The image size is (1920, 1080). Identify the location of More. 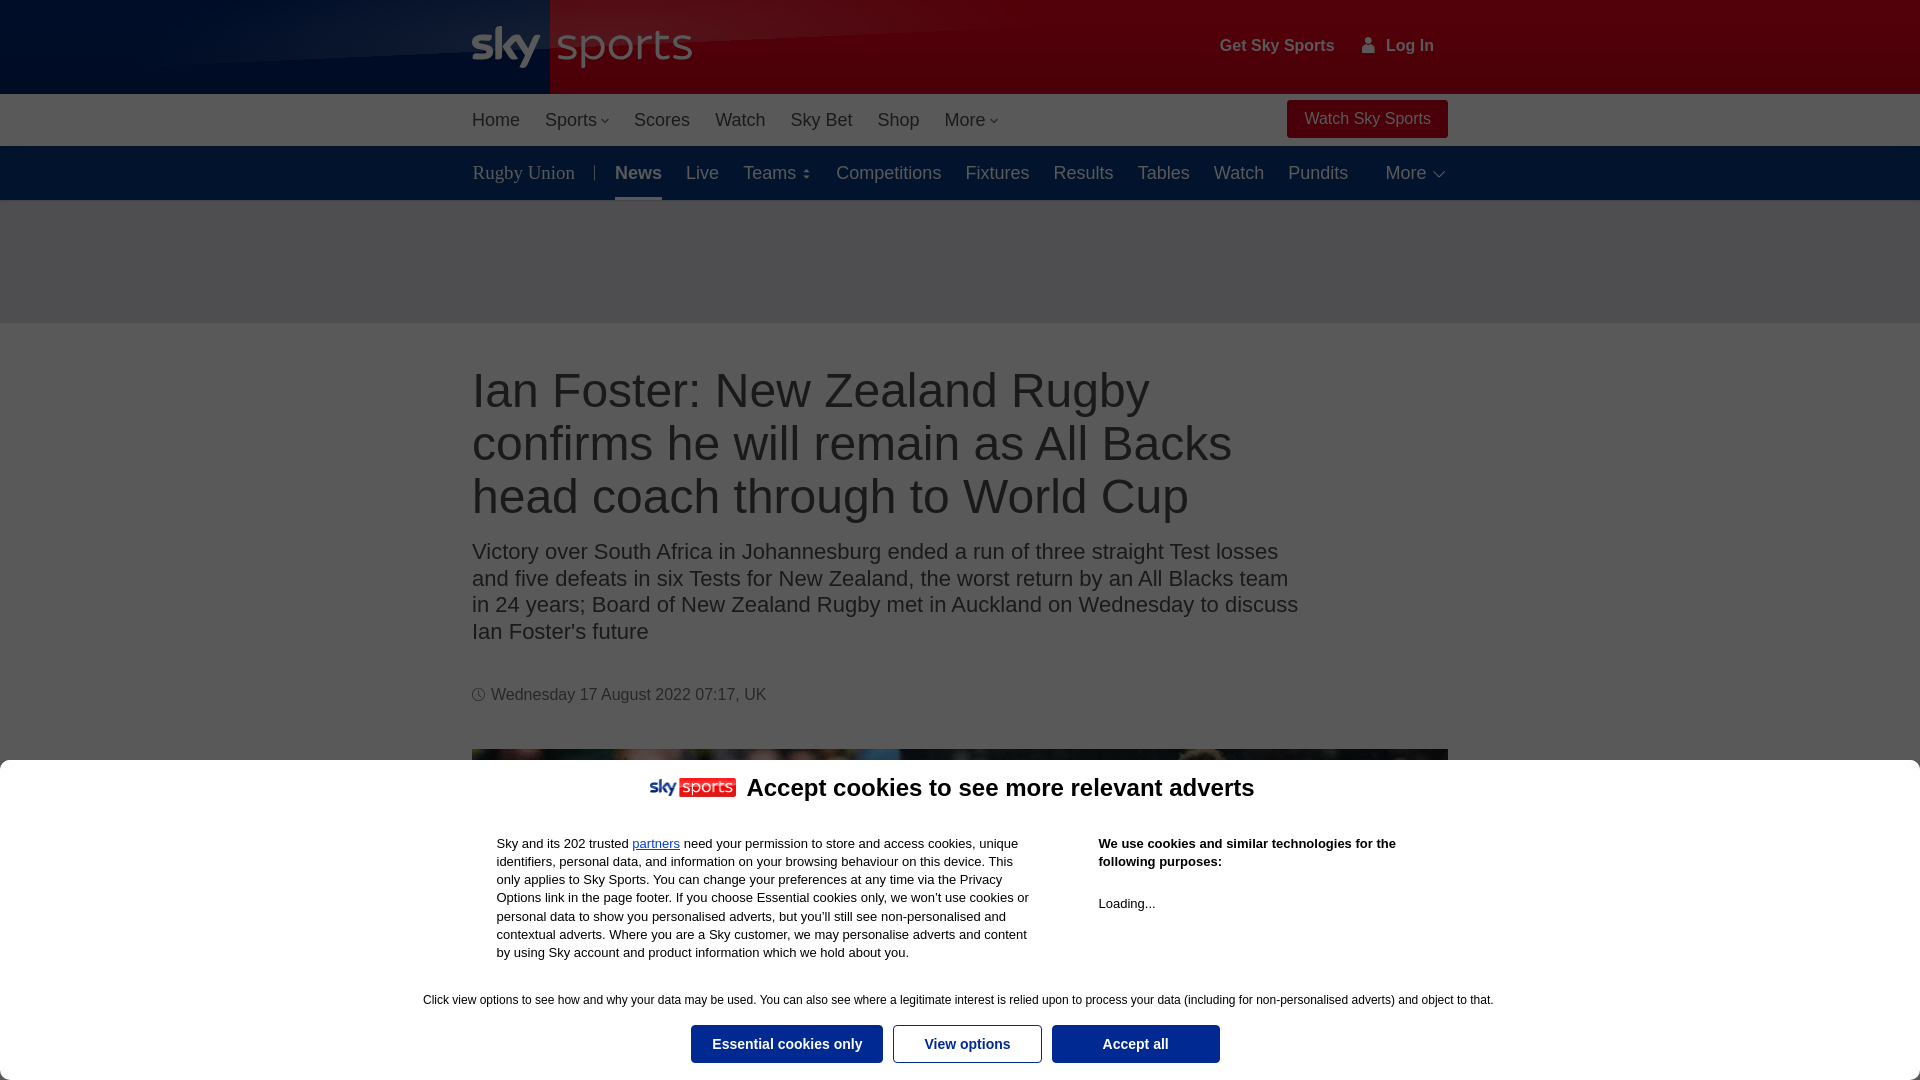
(972, 120).